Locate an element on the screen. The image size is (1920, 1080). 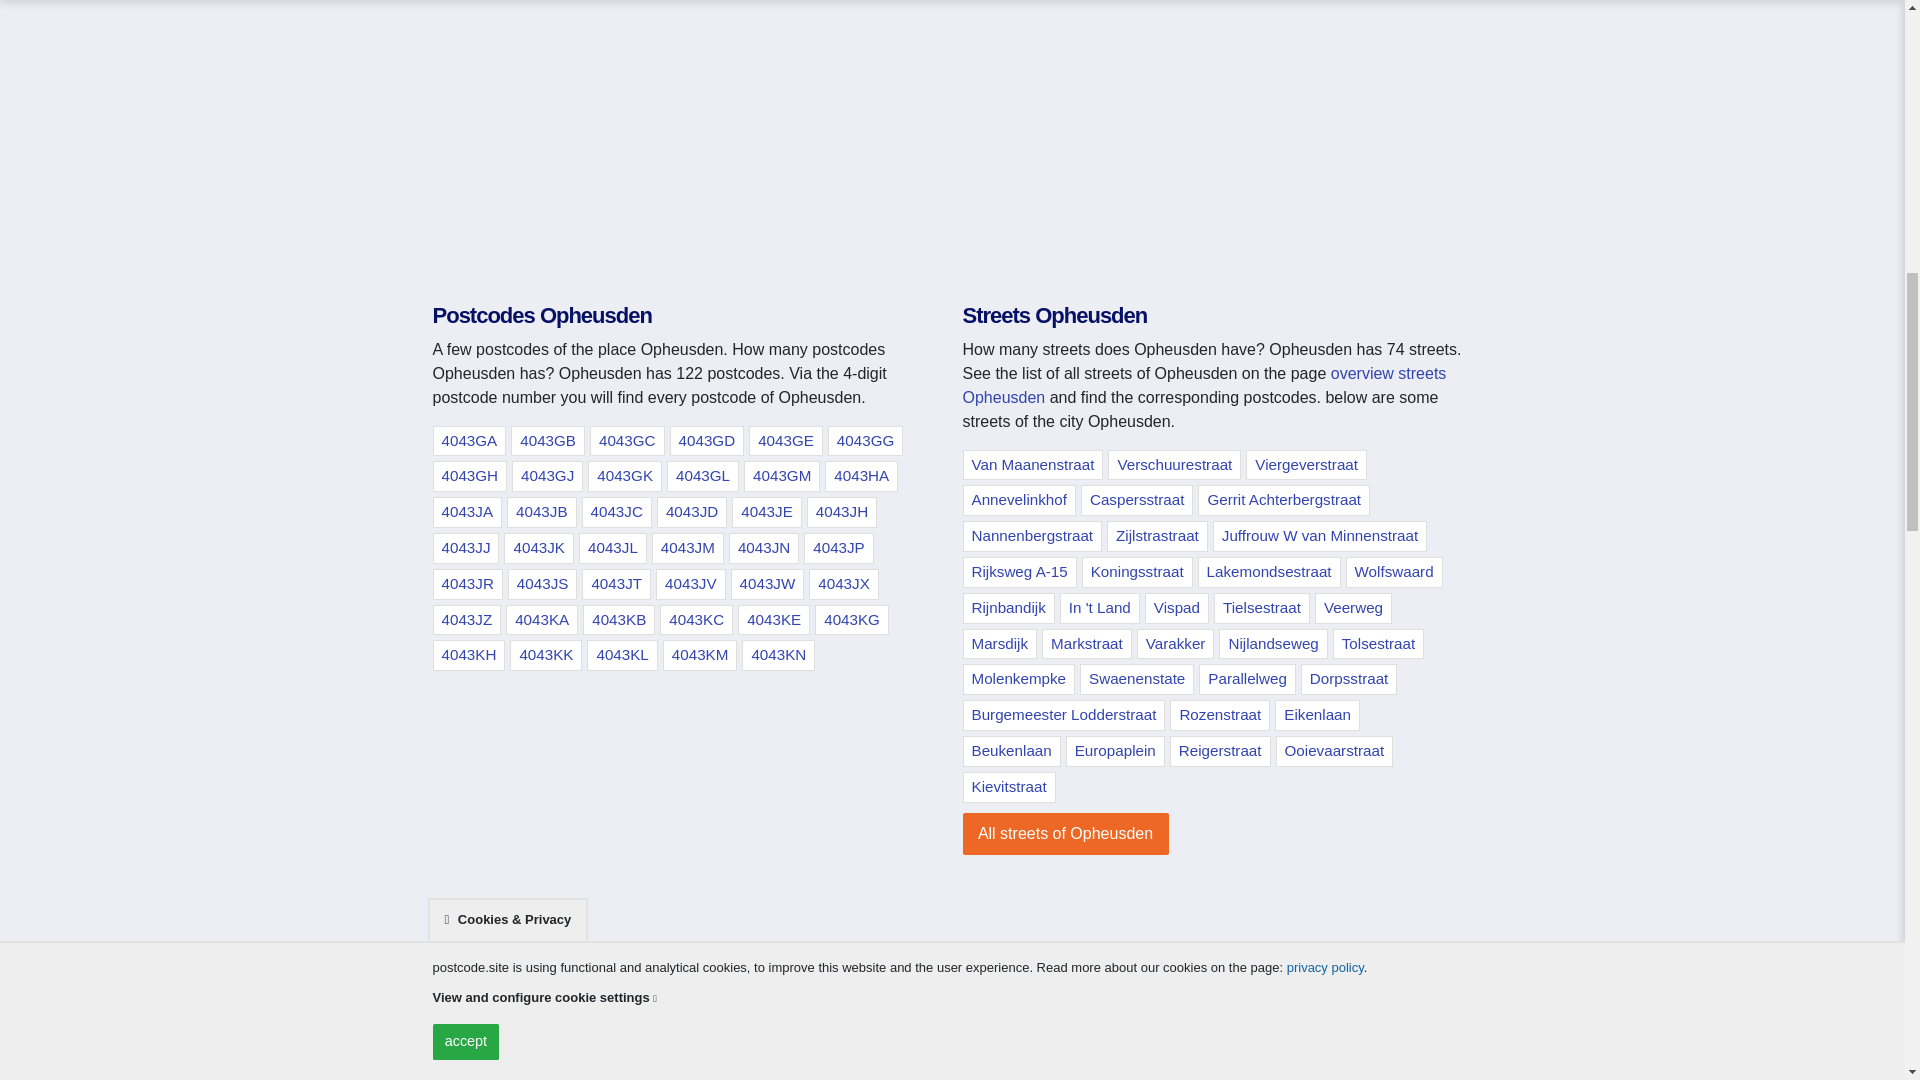
4043JL is located at coordinates (613, 548).